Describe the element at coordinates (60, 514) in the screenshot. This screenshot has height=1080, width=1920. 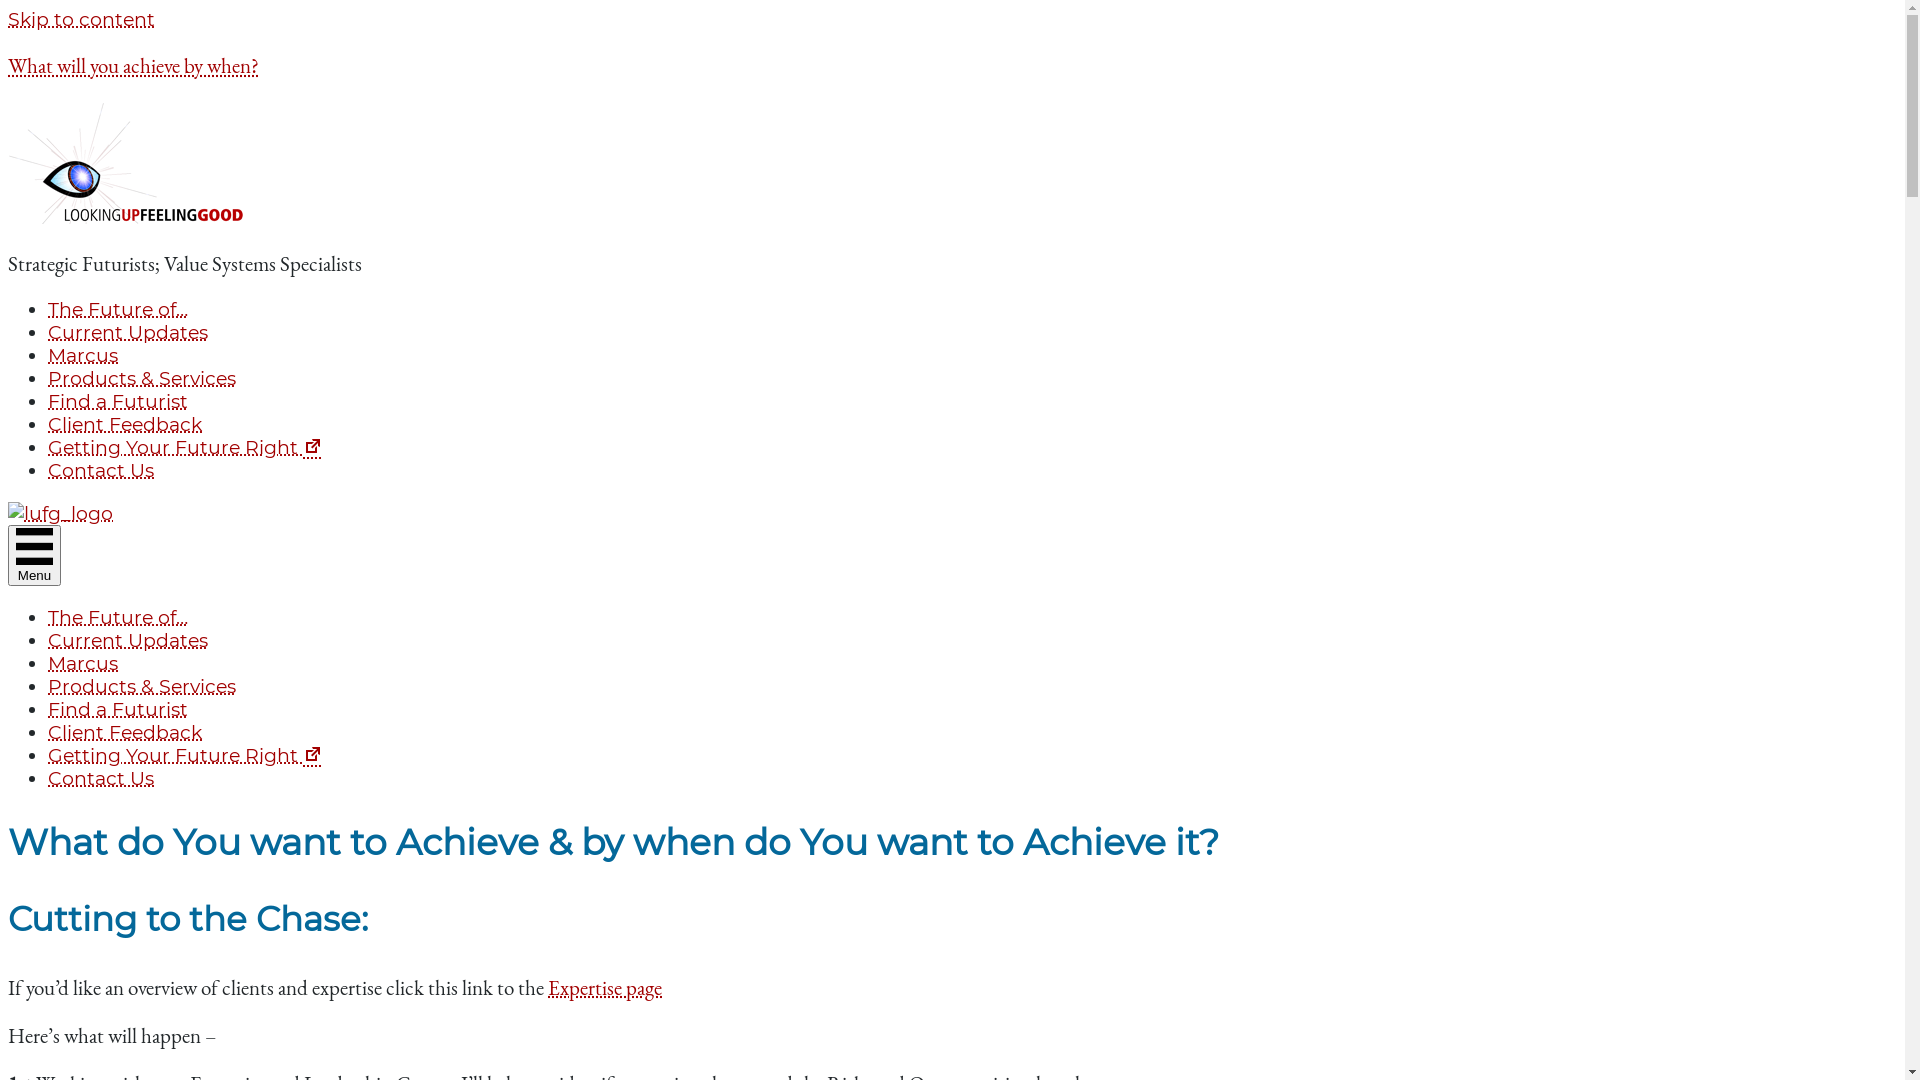
I see `lufg_logo` at that location.